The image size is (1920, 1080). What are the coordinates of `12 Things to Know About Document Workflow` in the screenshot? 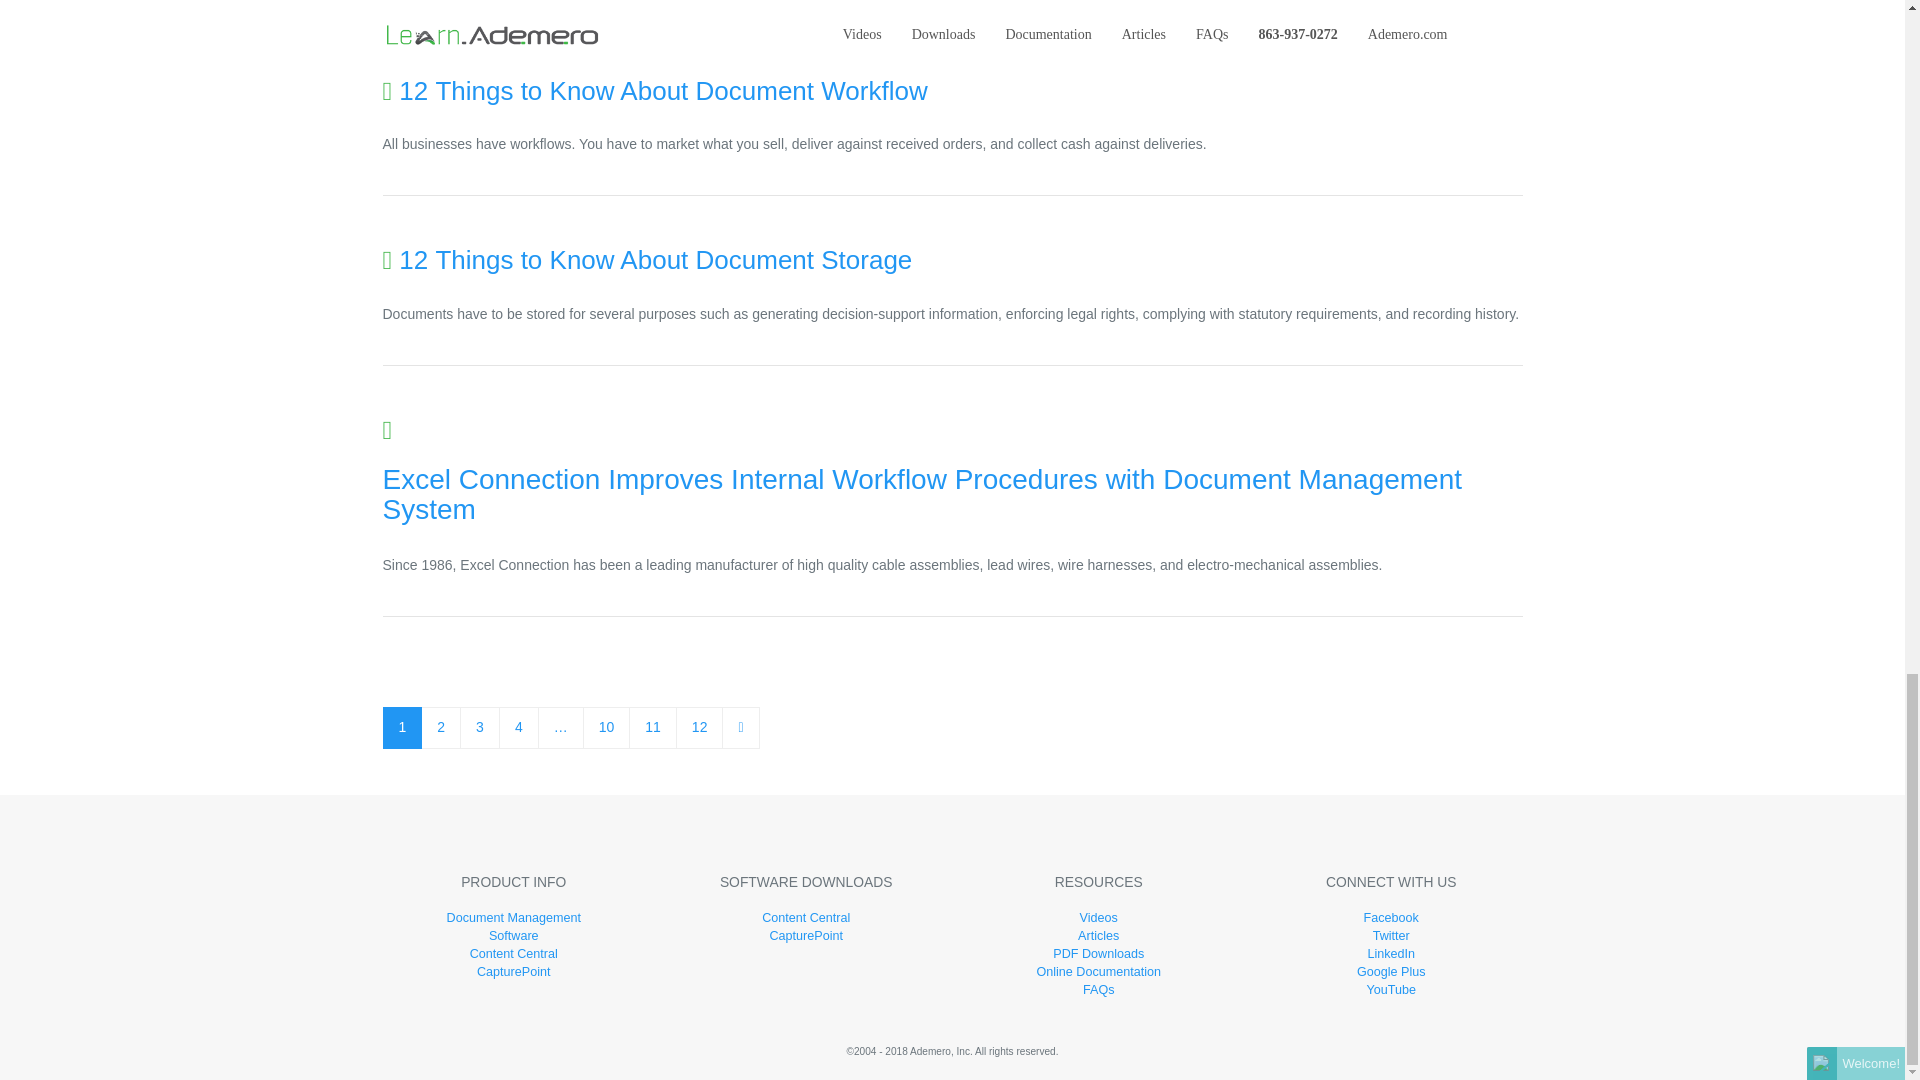 It's located at (663, 90).